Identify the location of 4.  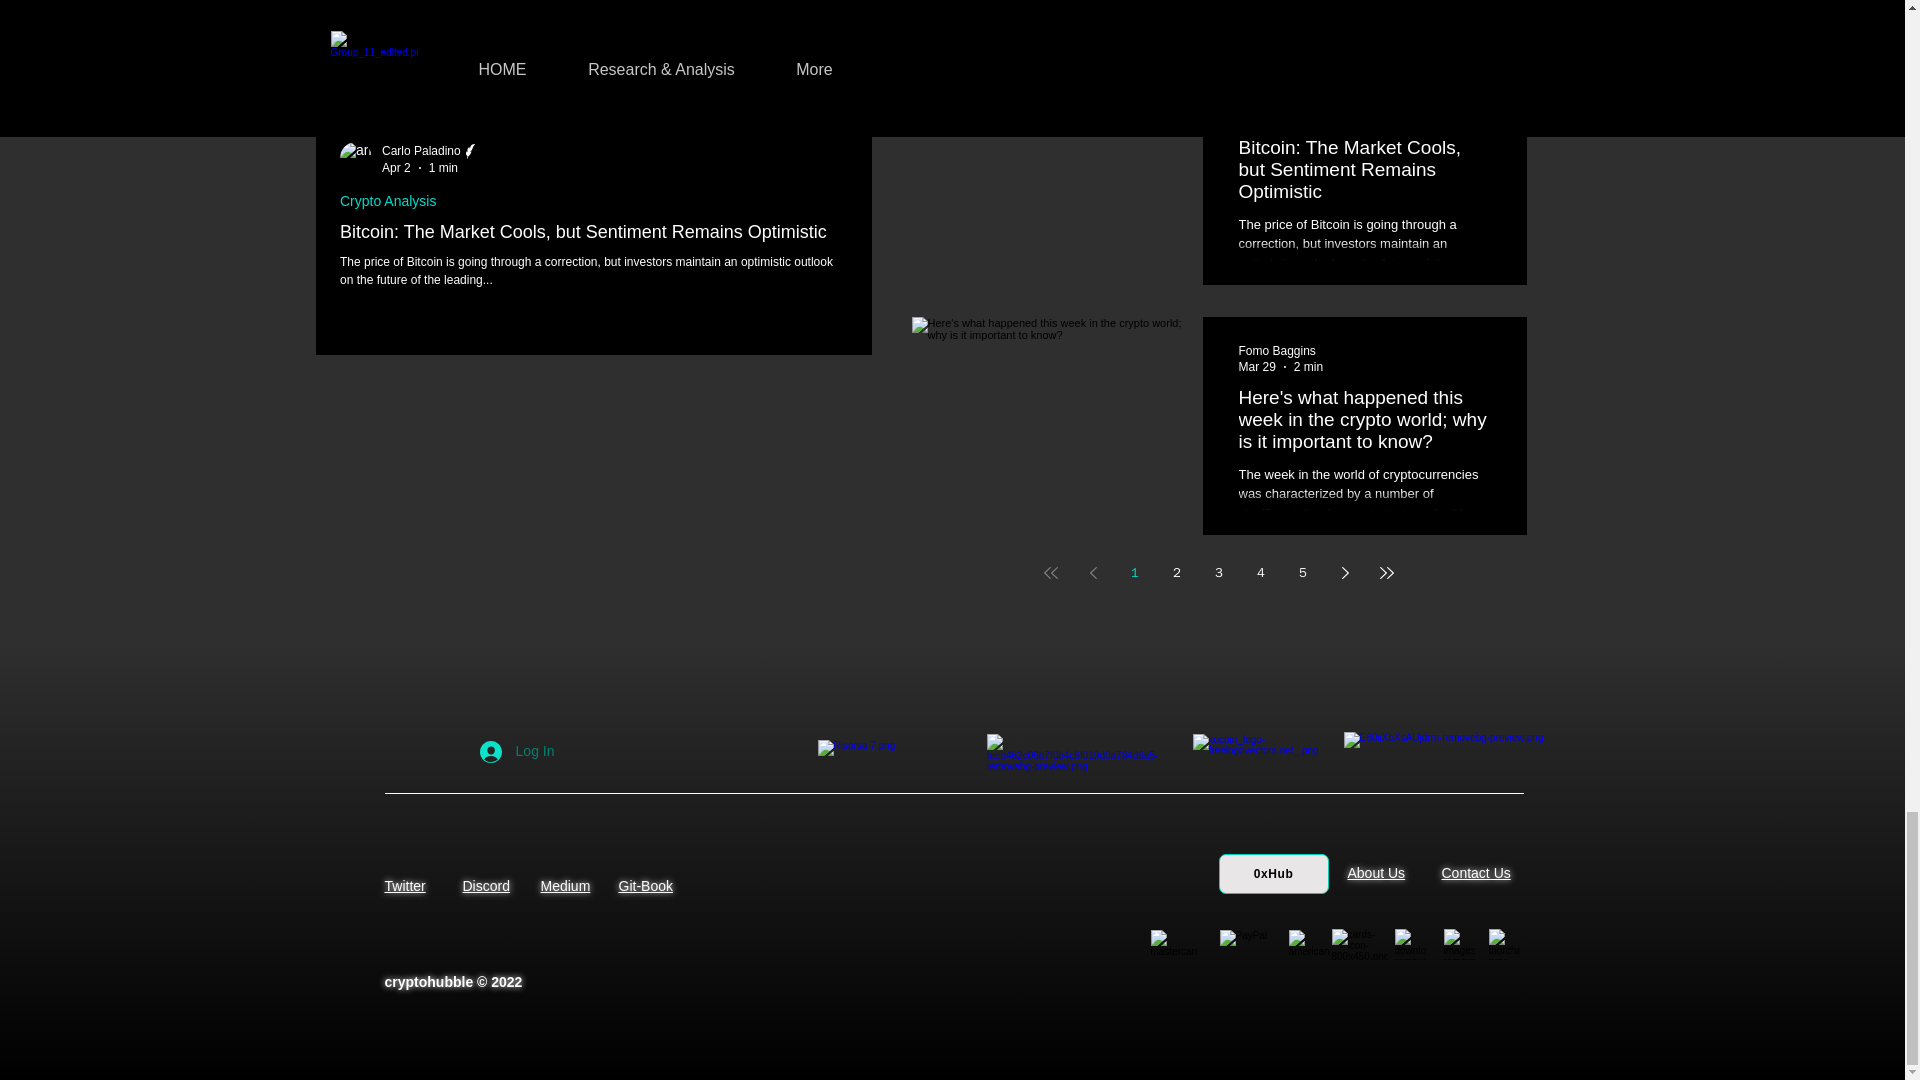
(1260, 572).